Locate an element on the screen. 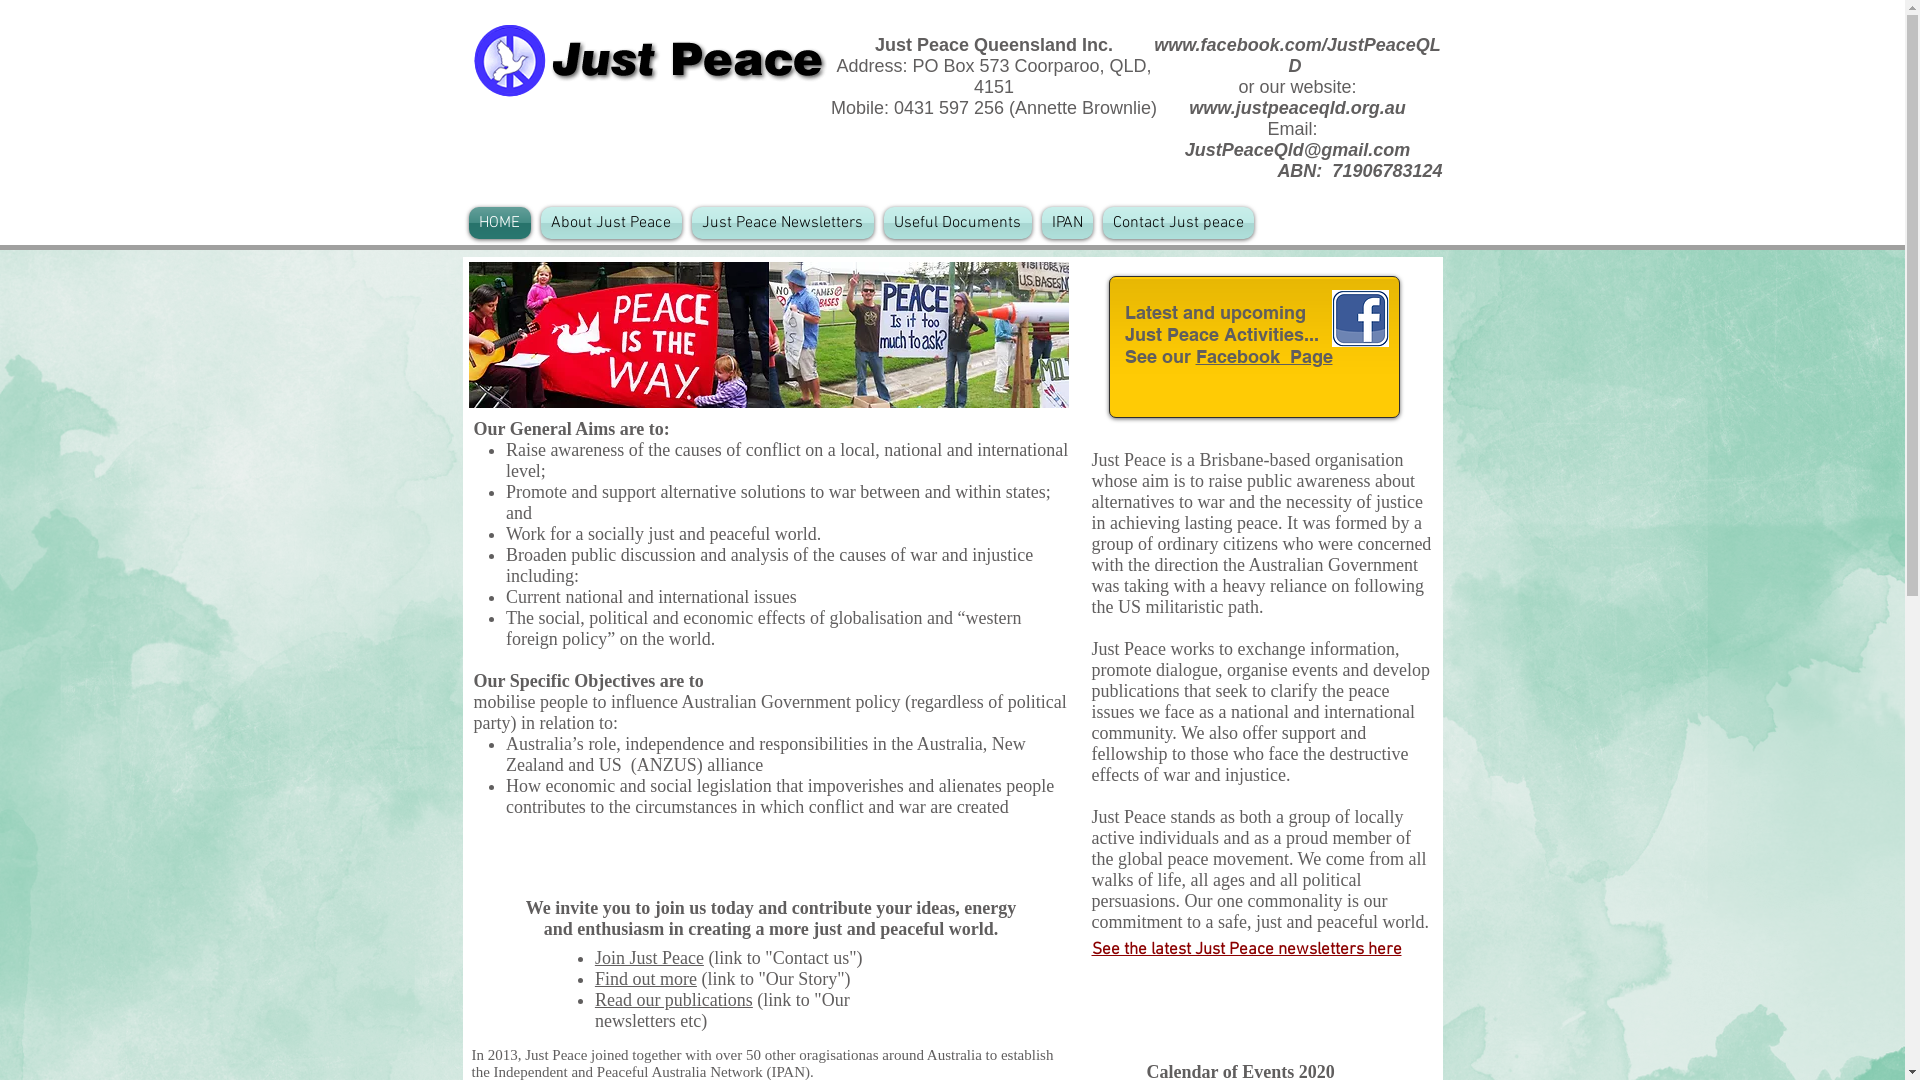 The image size is (1920, 1080). Find out more is located at coordinates (646, 979).